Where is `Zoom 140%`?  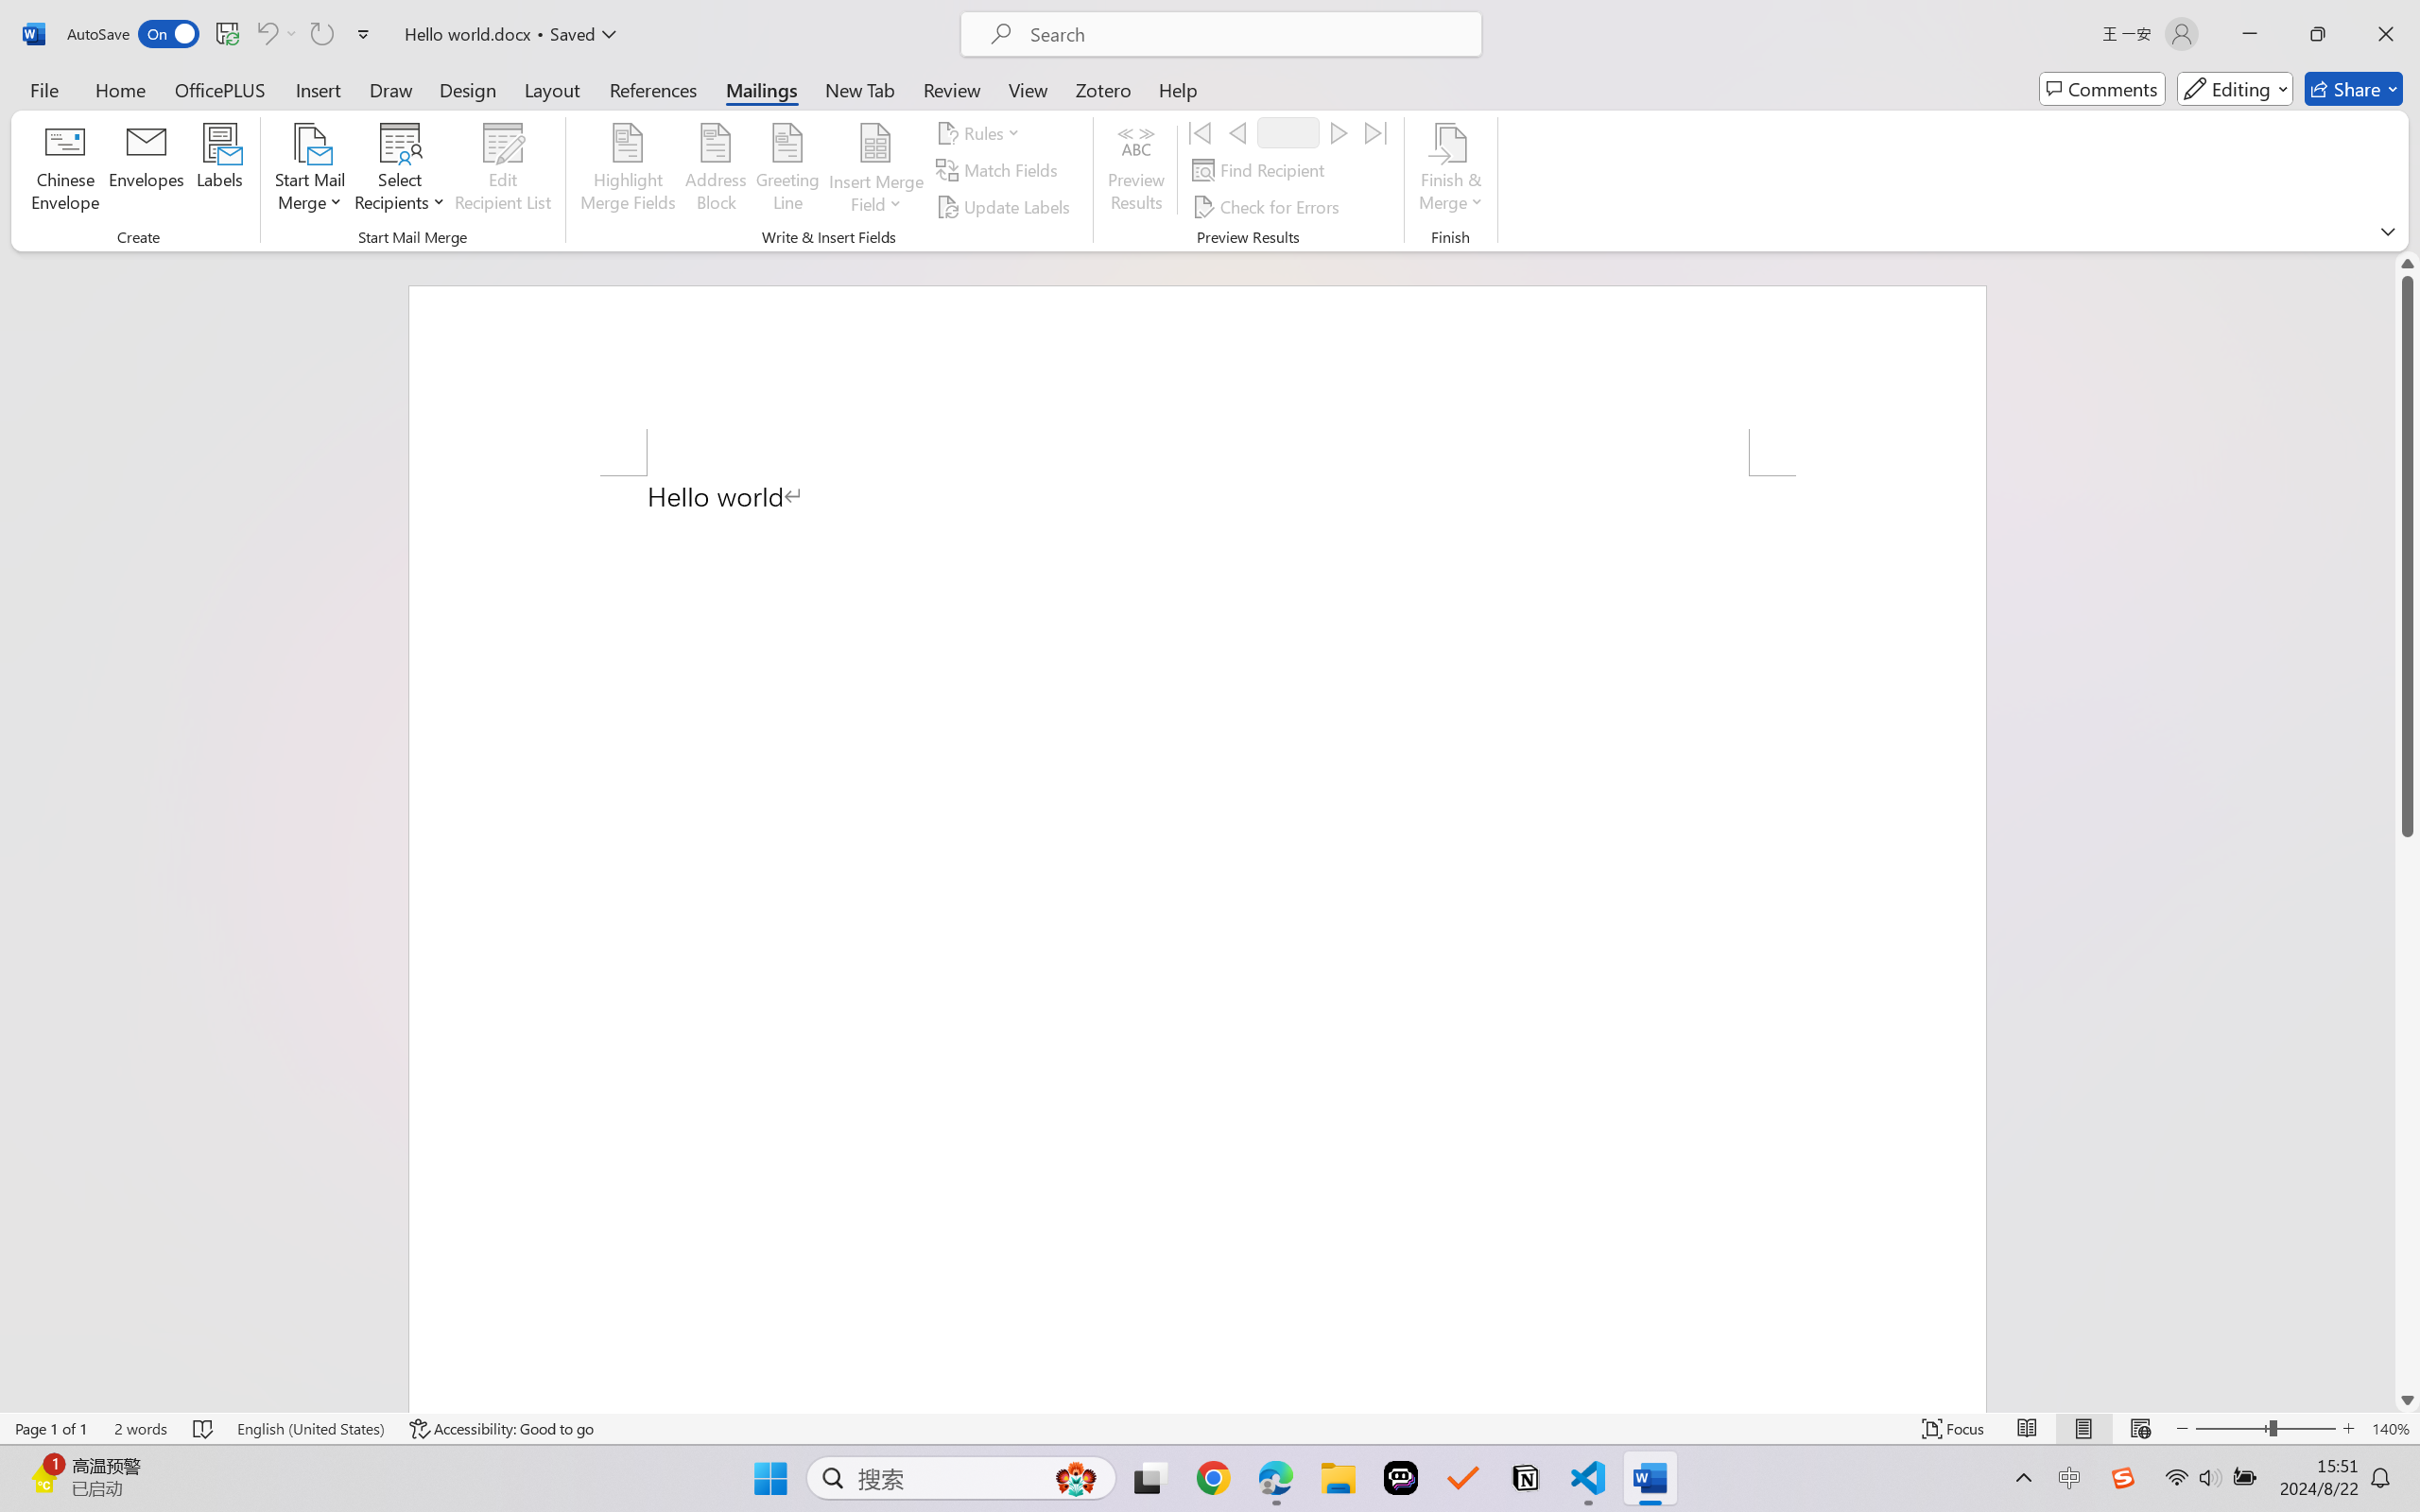
Zoom 140% is located at coordinates (2391, 1429).